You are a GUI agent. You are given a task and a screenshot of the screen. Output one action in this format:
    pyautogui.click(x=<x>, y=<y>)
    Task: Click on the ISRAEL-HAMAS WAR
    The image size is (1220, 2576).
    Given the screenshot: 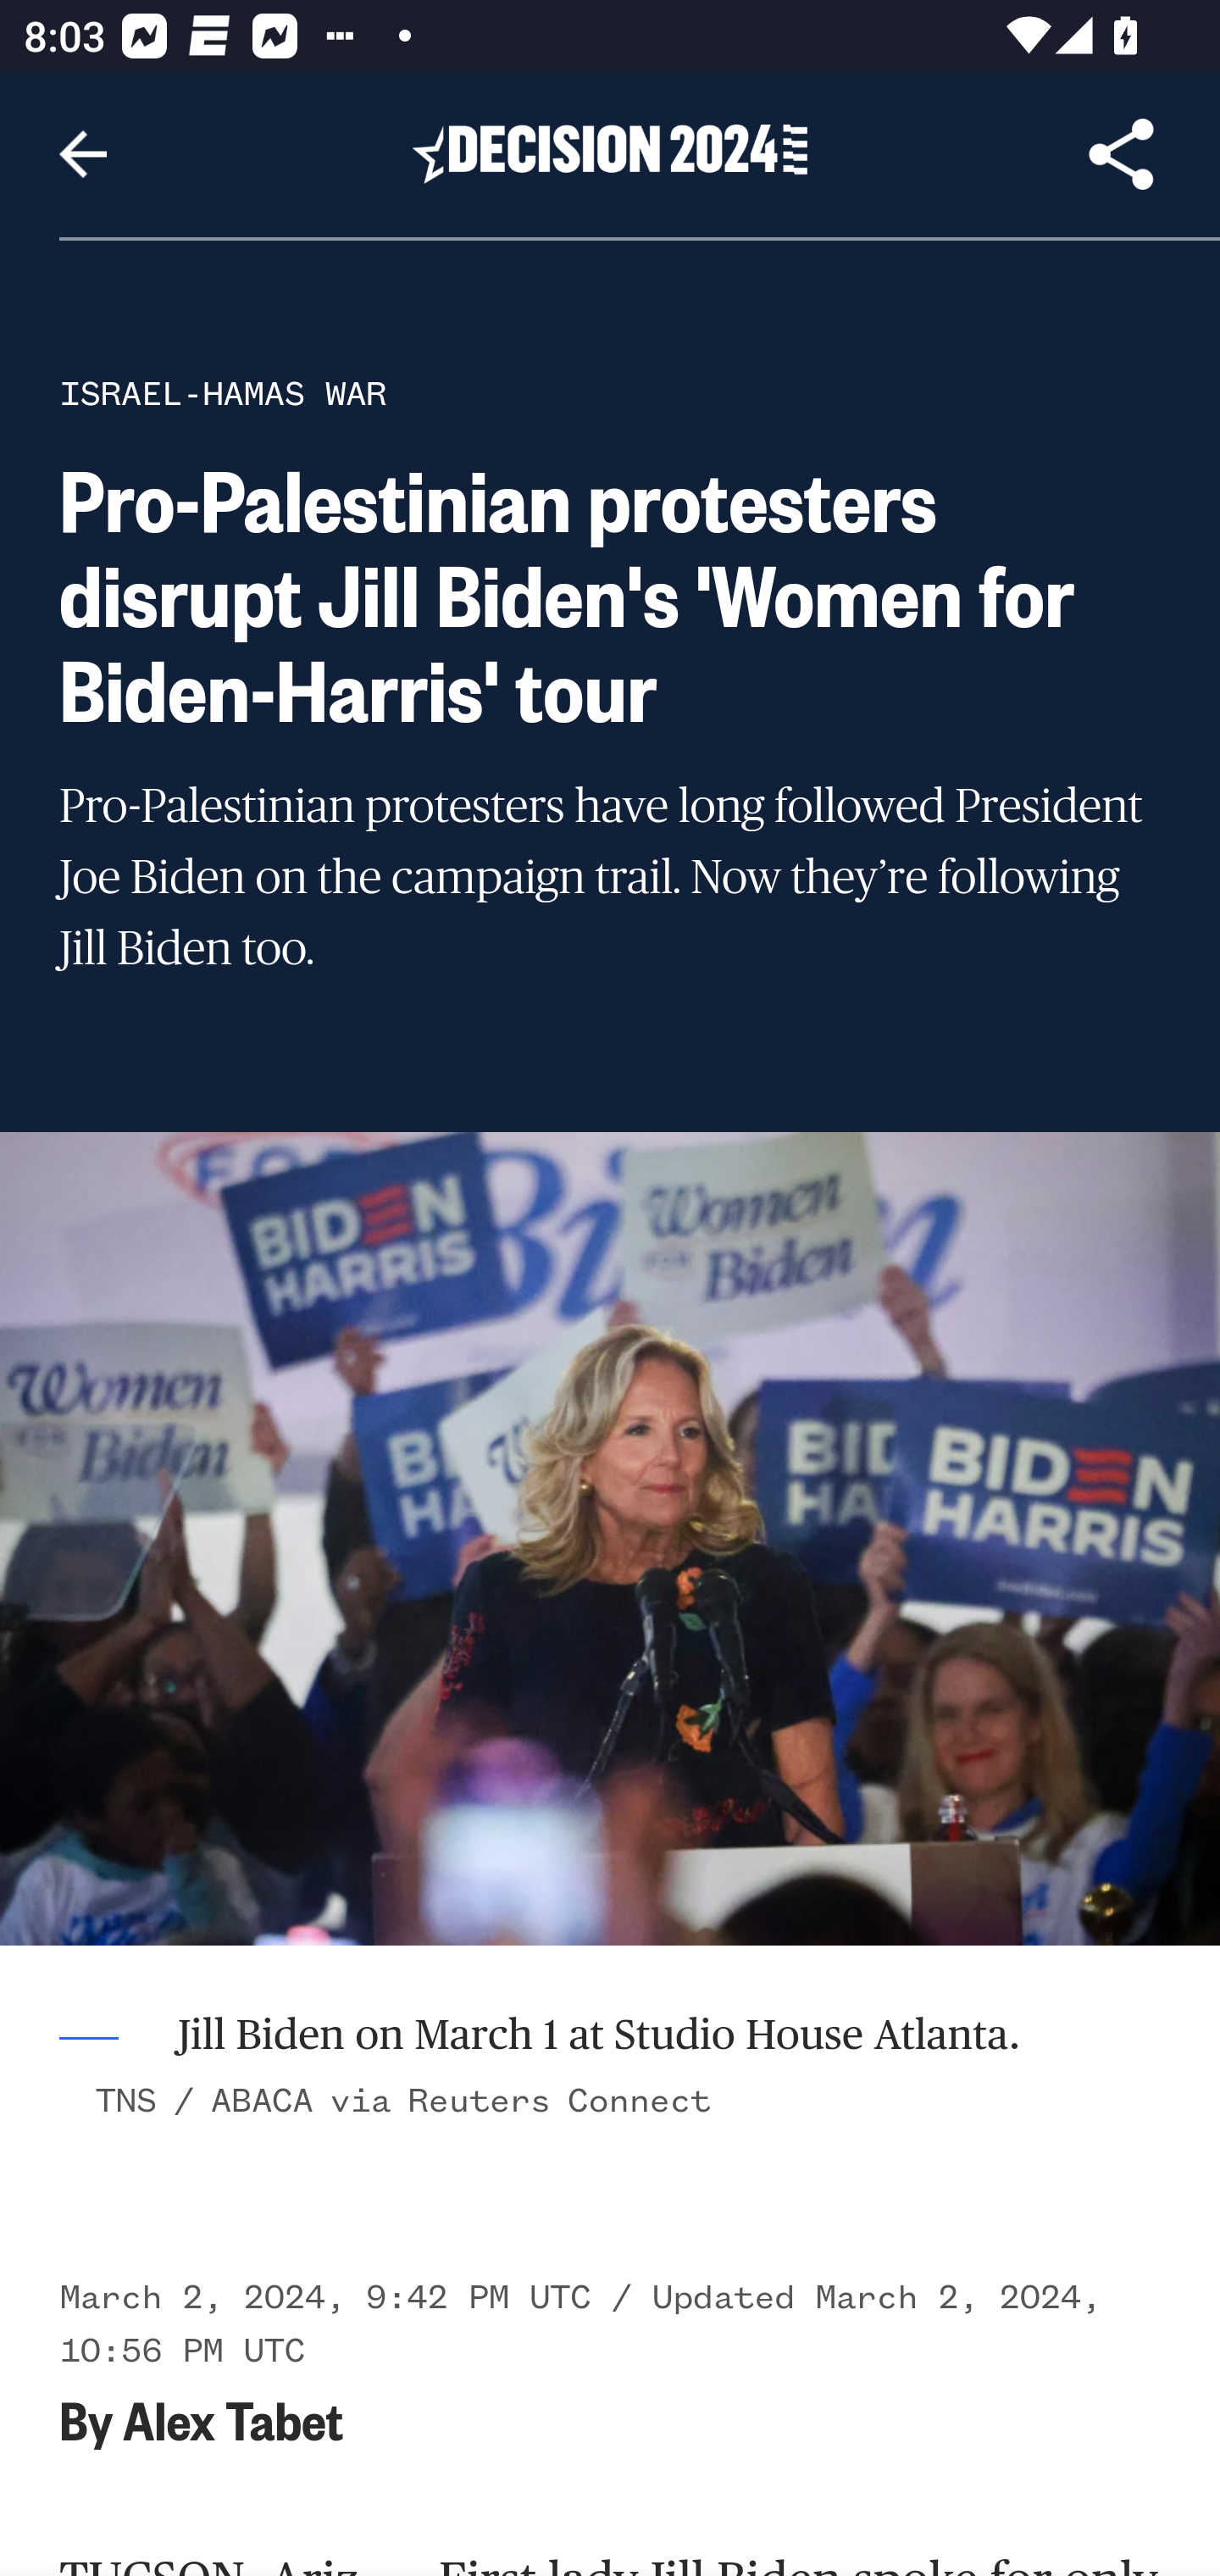 What is the action you would take?
    pyautogui.click(x=224, y=393)
    